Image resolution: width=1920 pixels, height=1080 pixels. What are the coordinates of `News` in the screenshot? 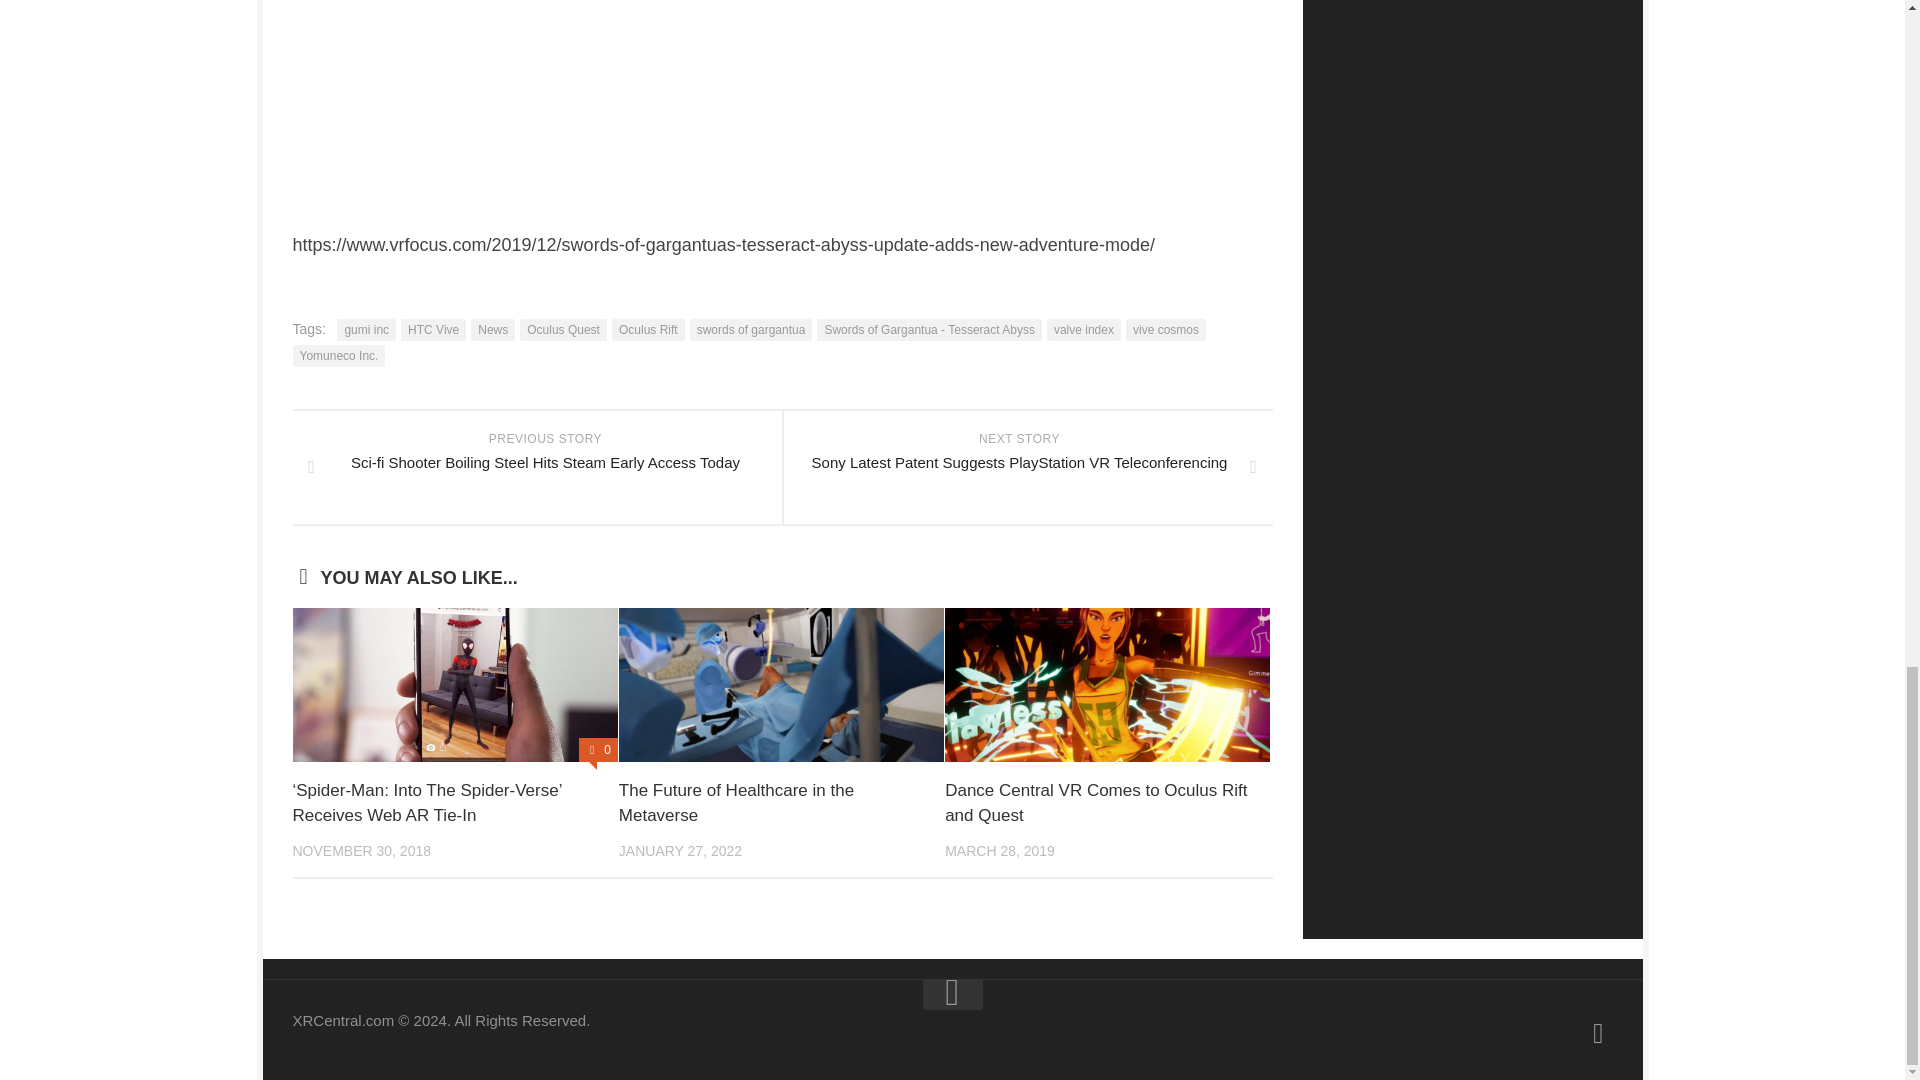 It's located at (492, 330).